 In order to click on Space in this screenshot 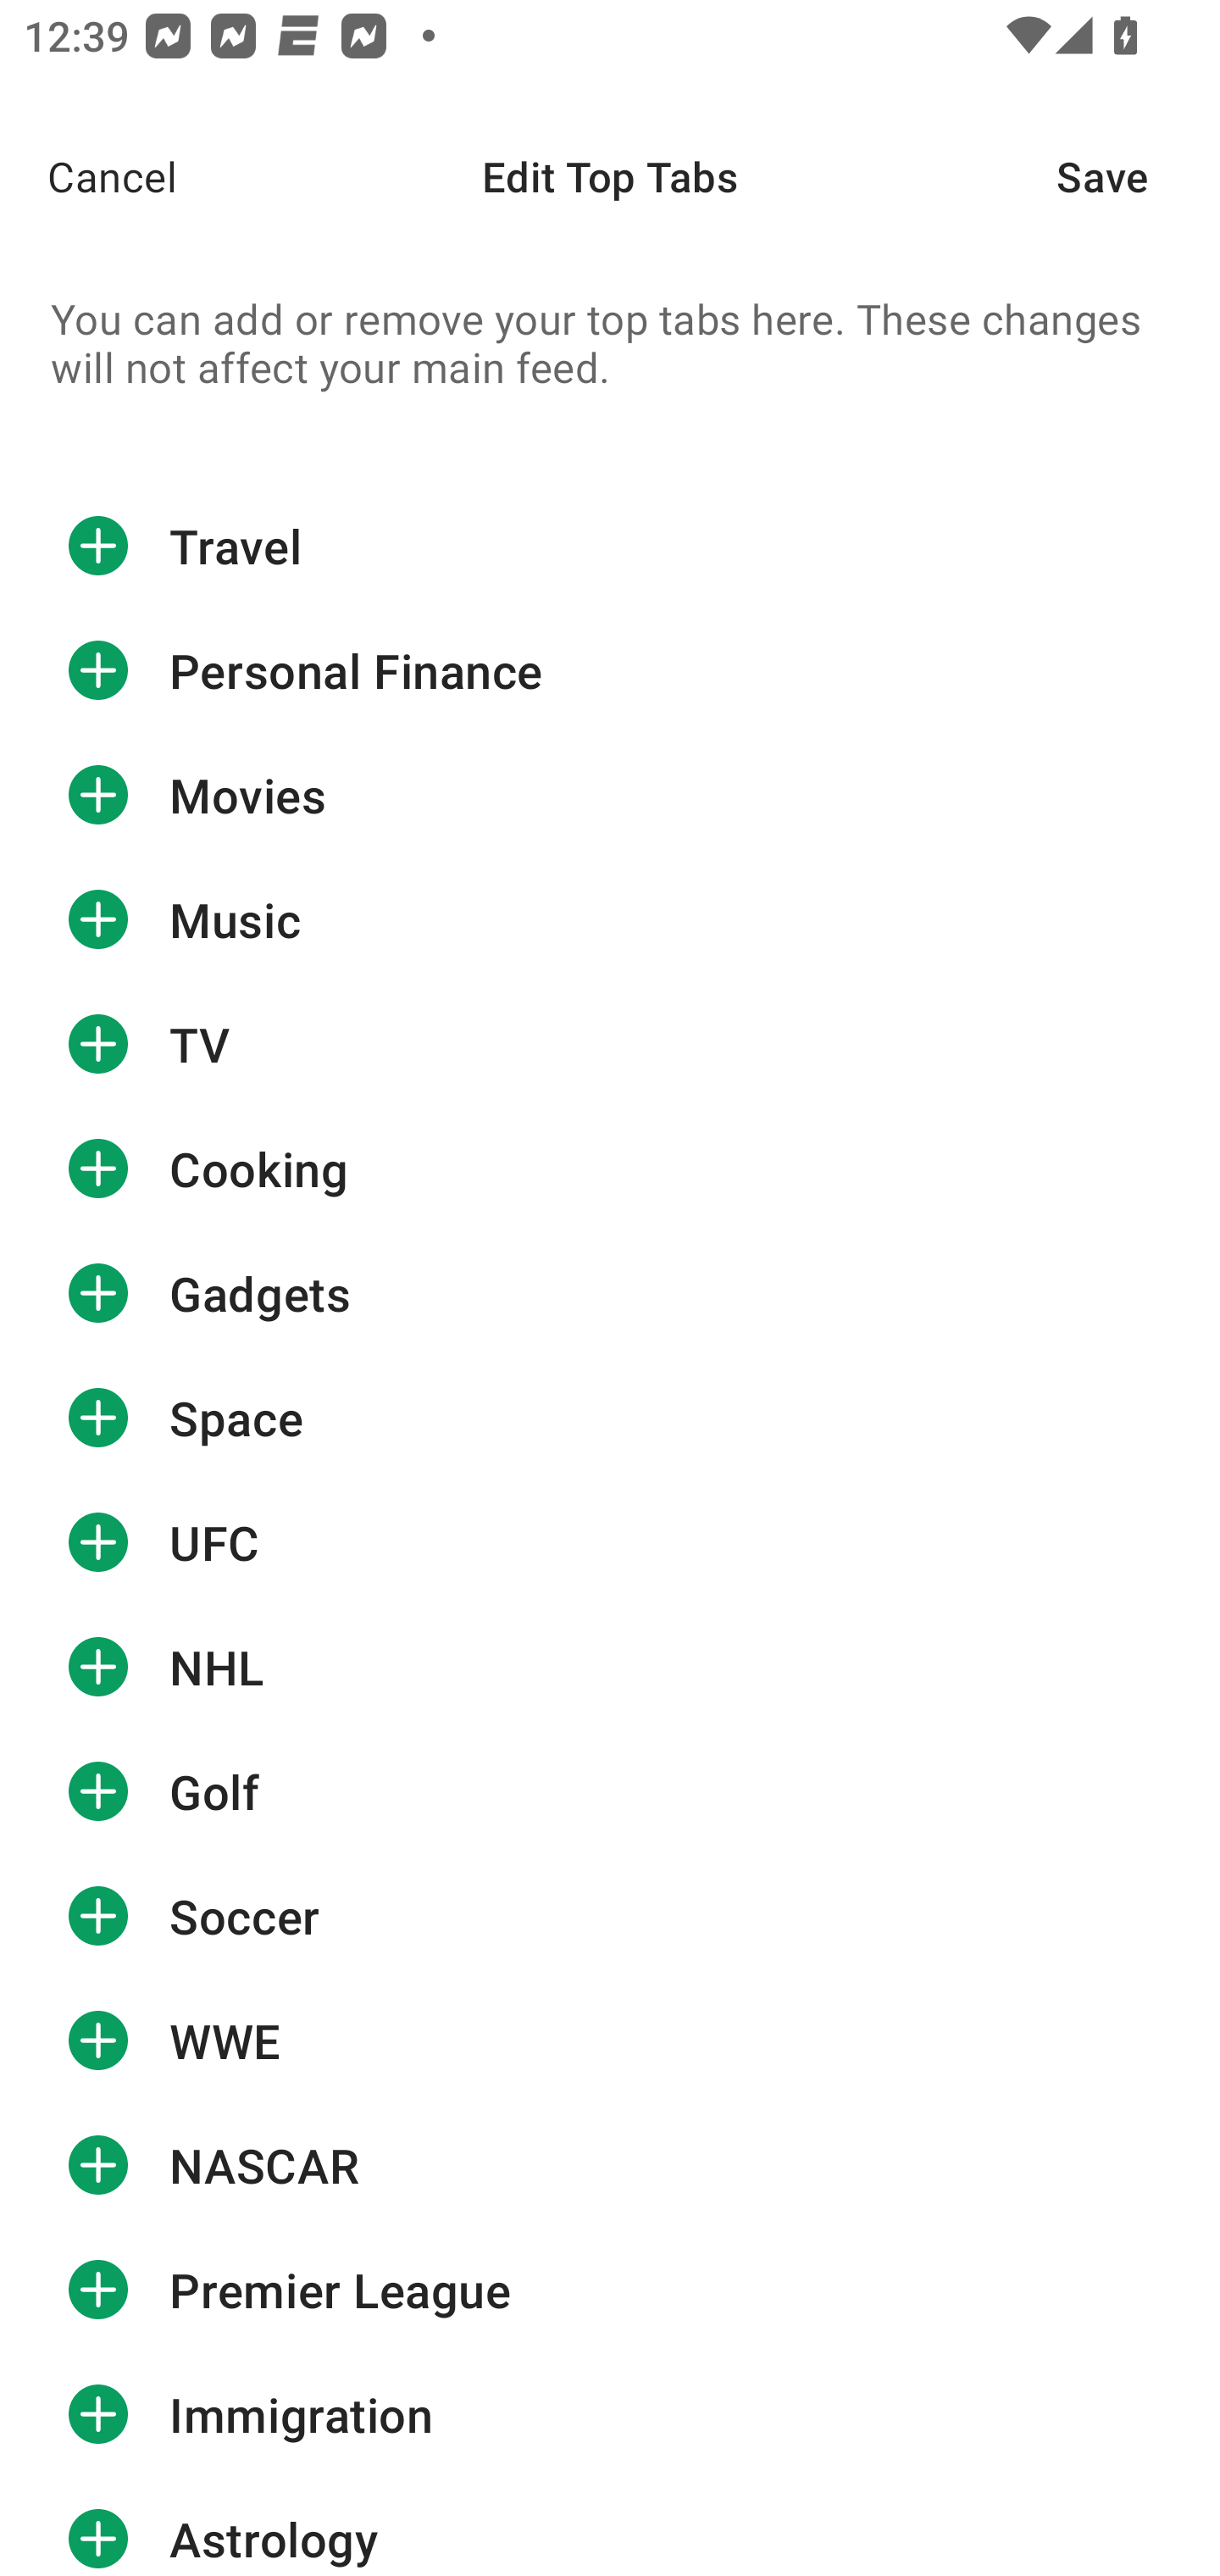, I will do `click(610, 1418)`.